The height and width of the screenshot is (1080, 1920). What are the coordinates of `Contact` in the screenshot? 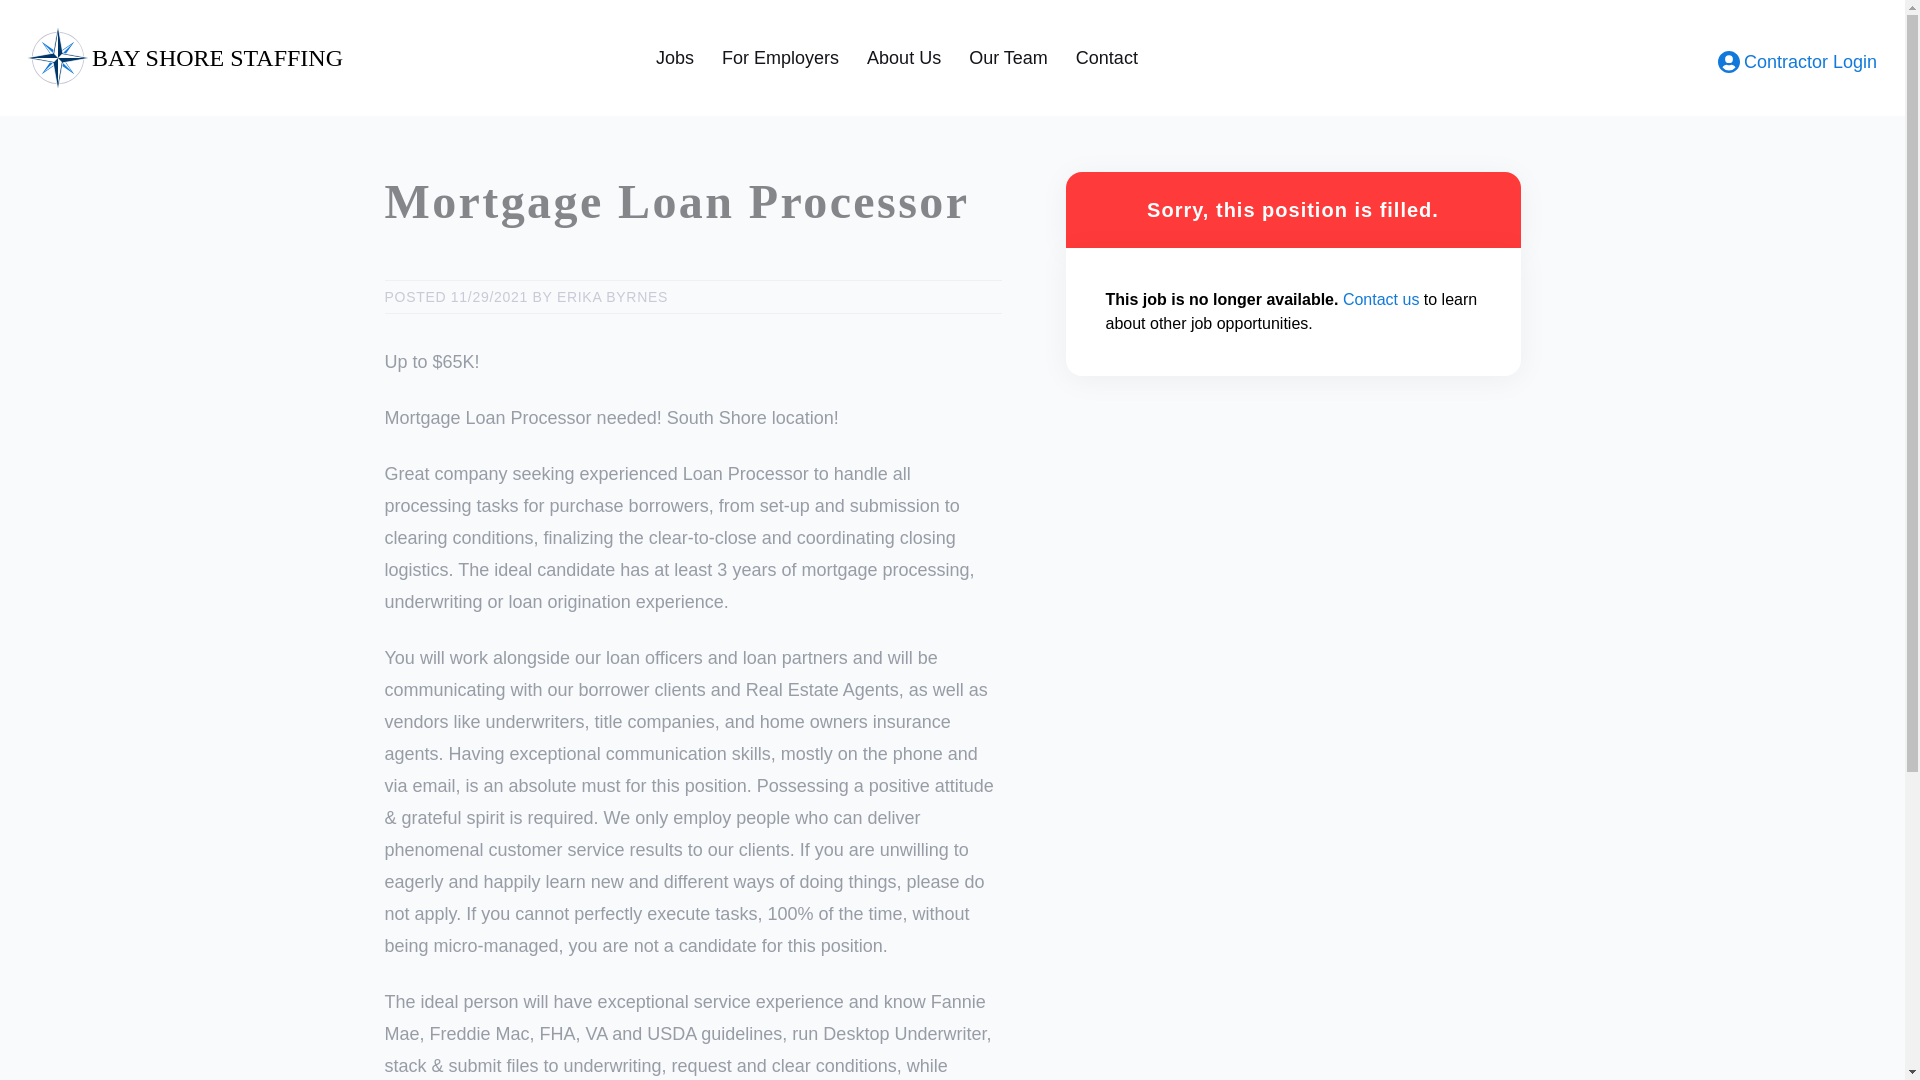 It's located at (1106, 58).